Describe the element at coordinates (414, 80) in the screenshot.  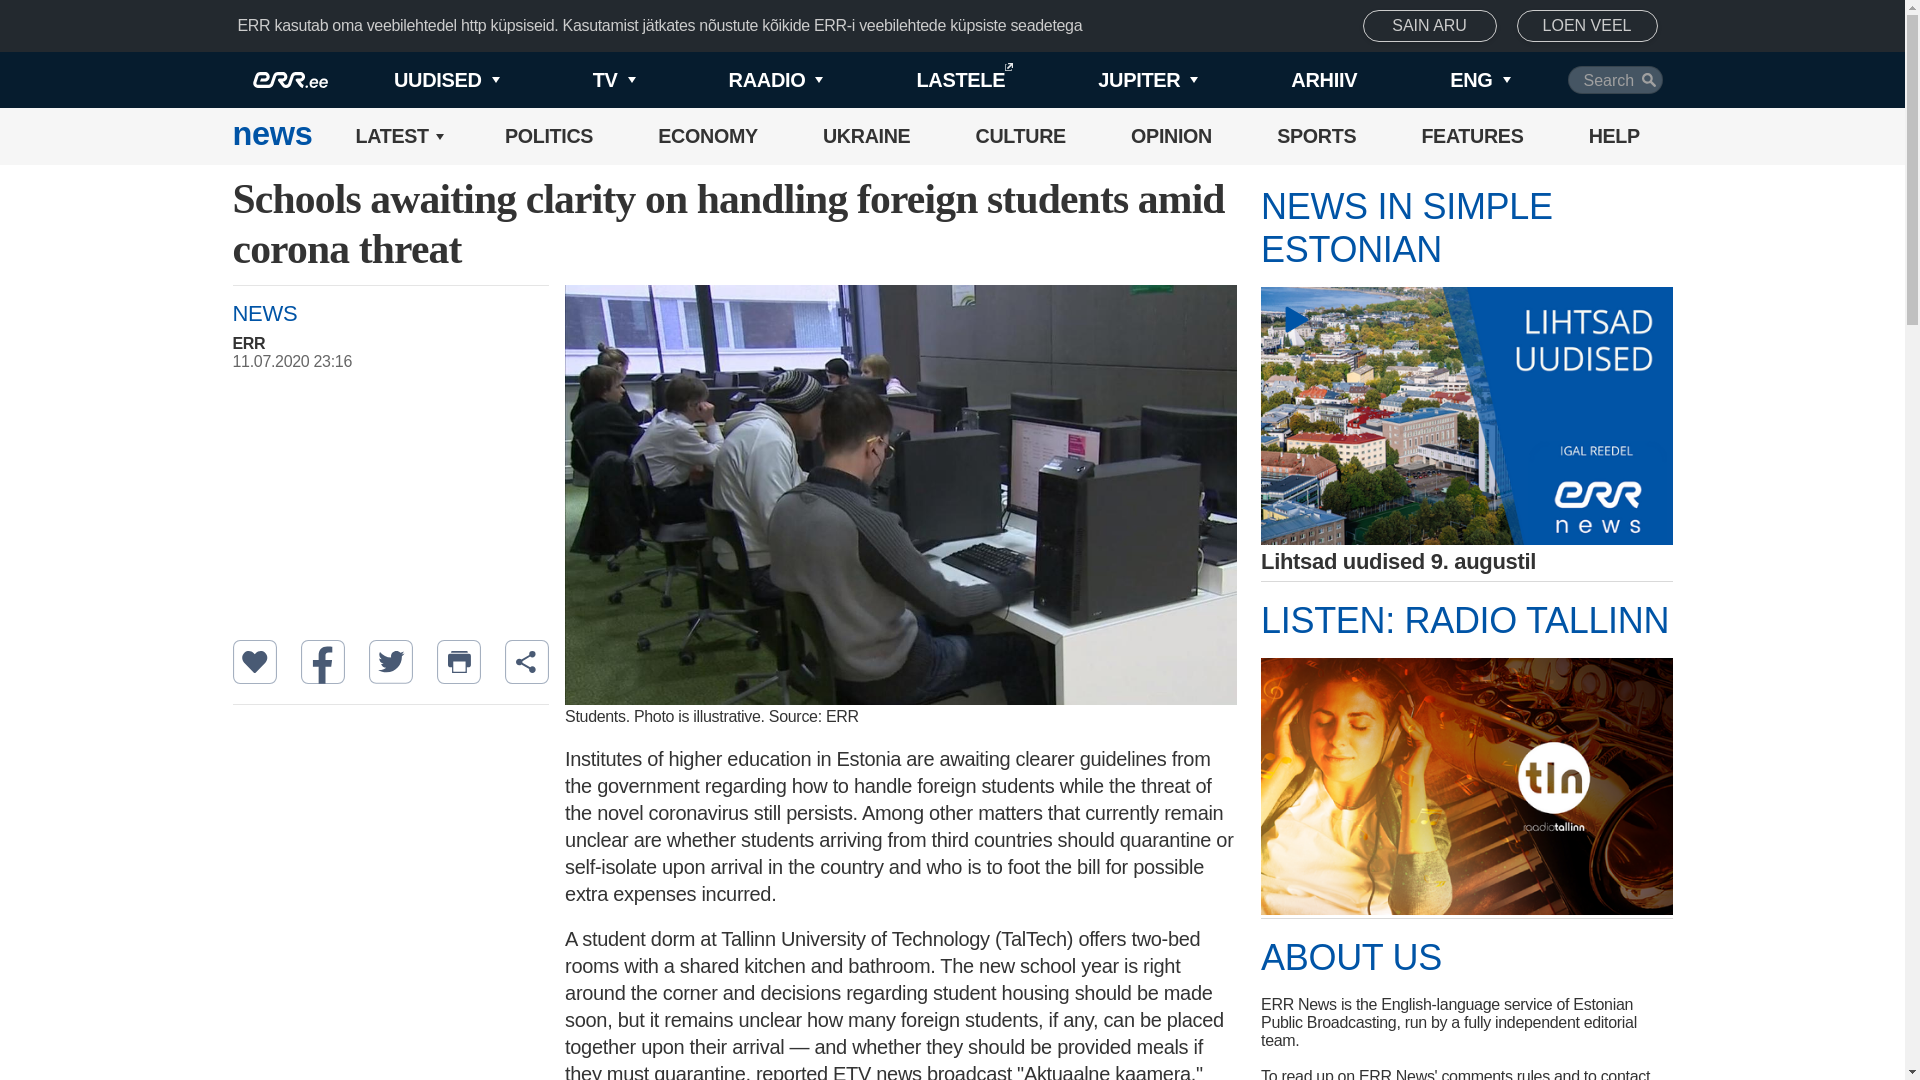
I see `UUDISED` at that location.